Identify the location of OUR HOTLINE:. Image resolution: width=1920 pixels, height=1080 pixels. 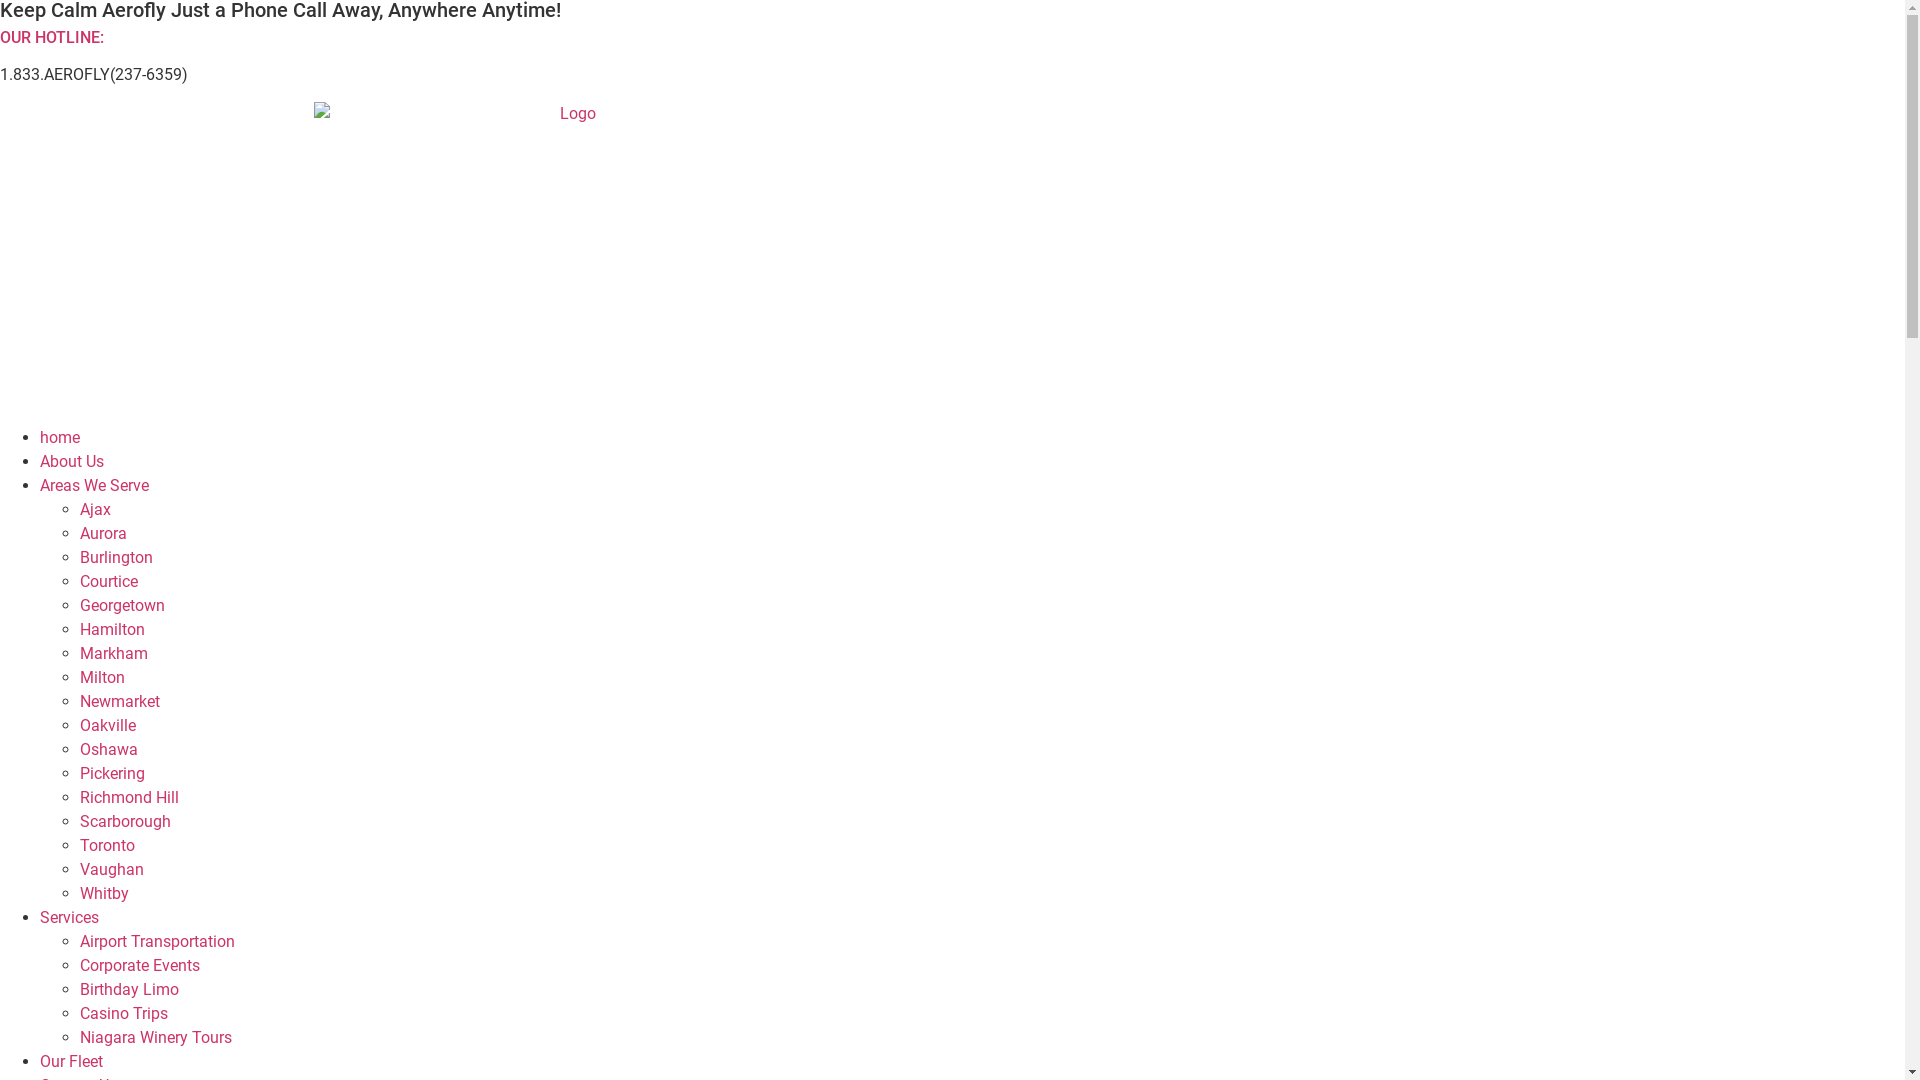
(52, 38).